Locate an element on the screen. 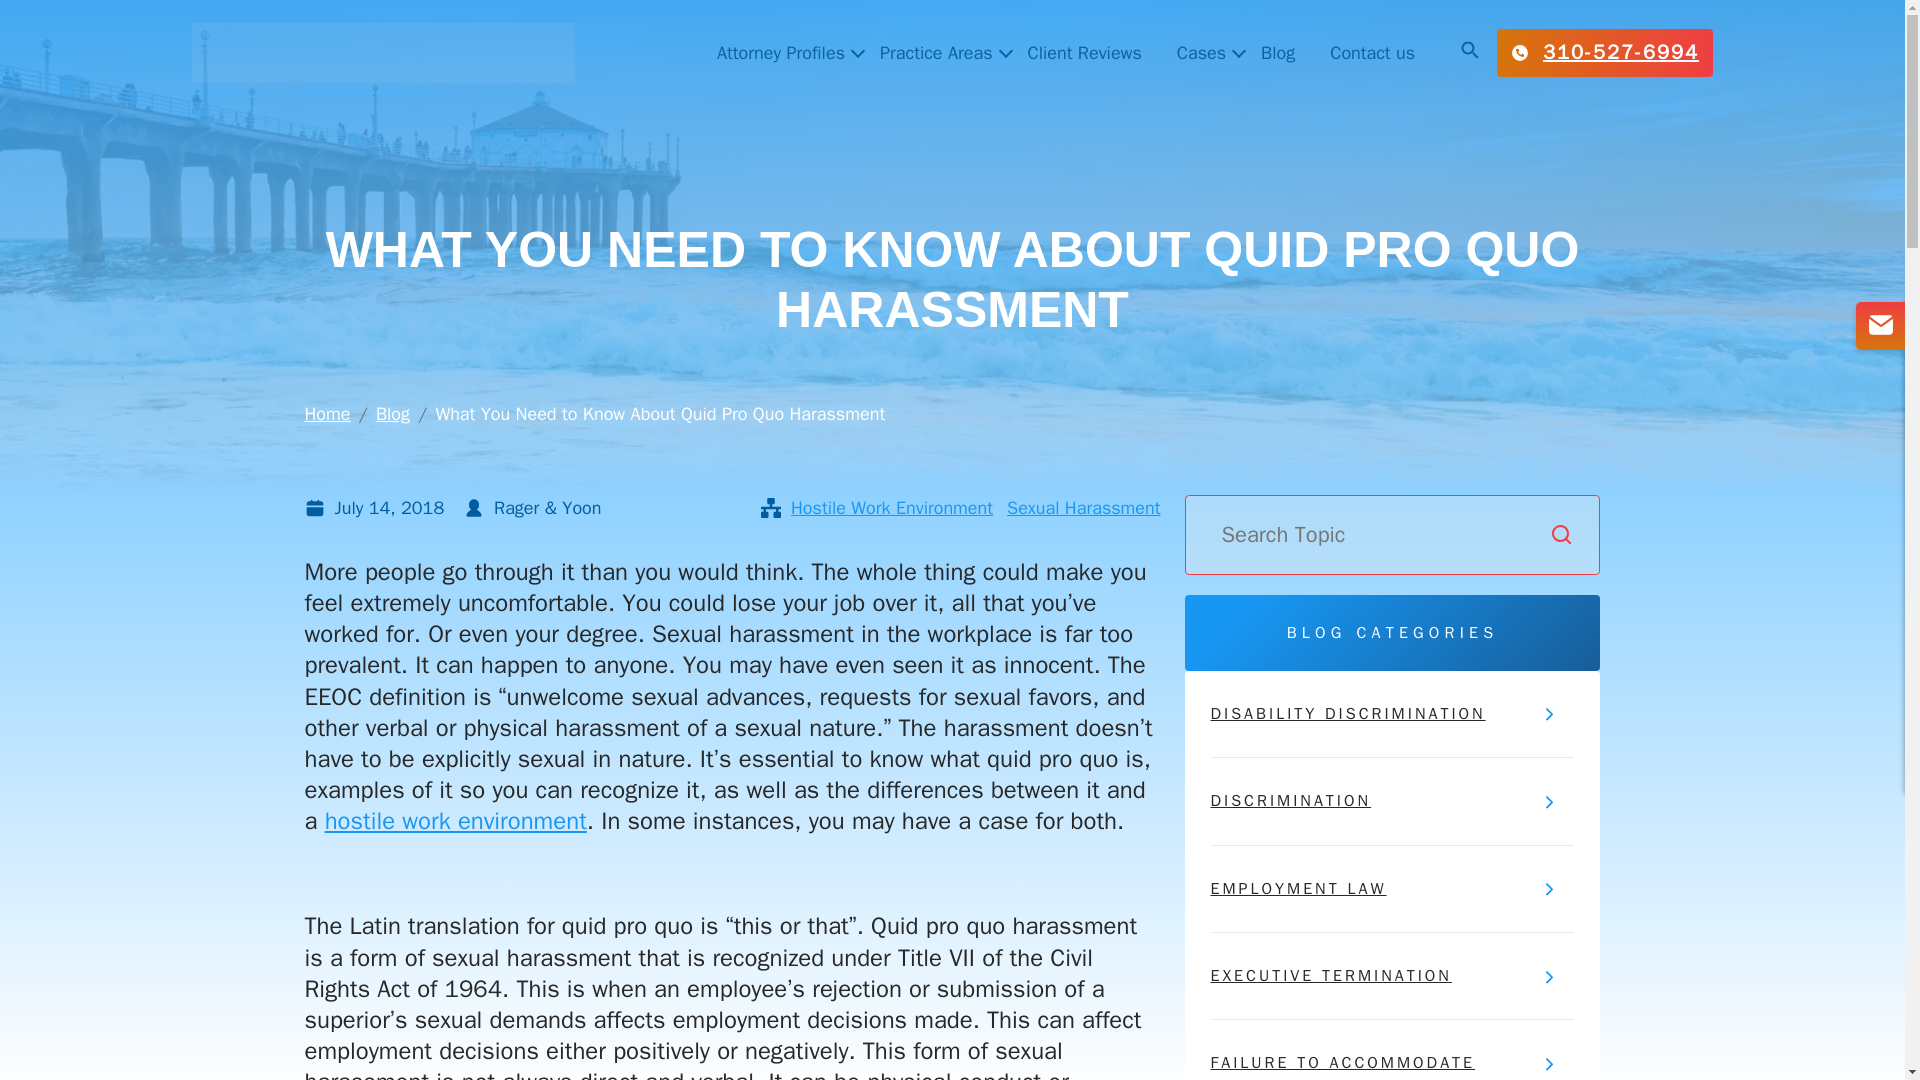  logo is located at coordinates (383, 52).